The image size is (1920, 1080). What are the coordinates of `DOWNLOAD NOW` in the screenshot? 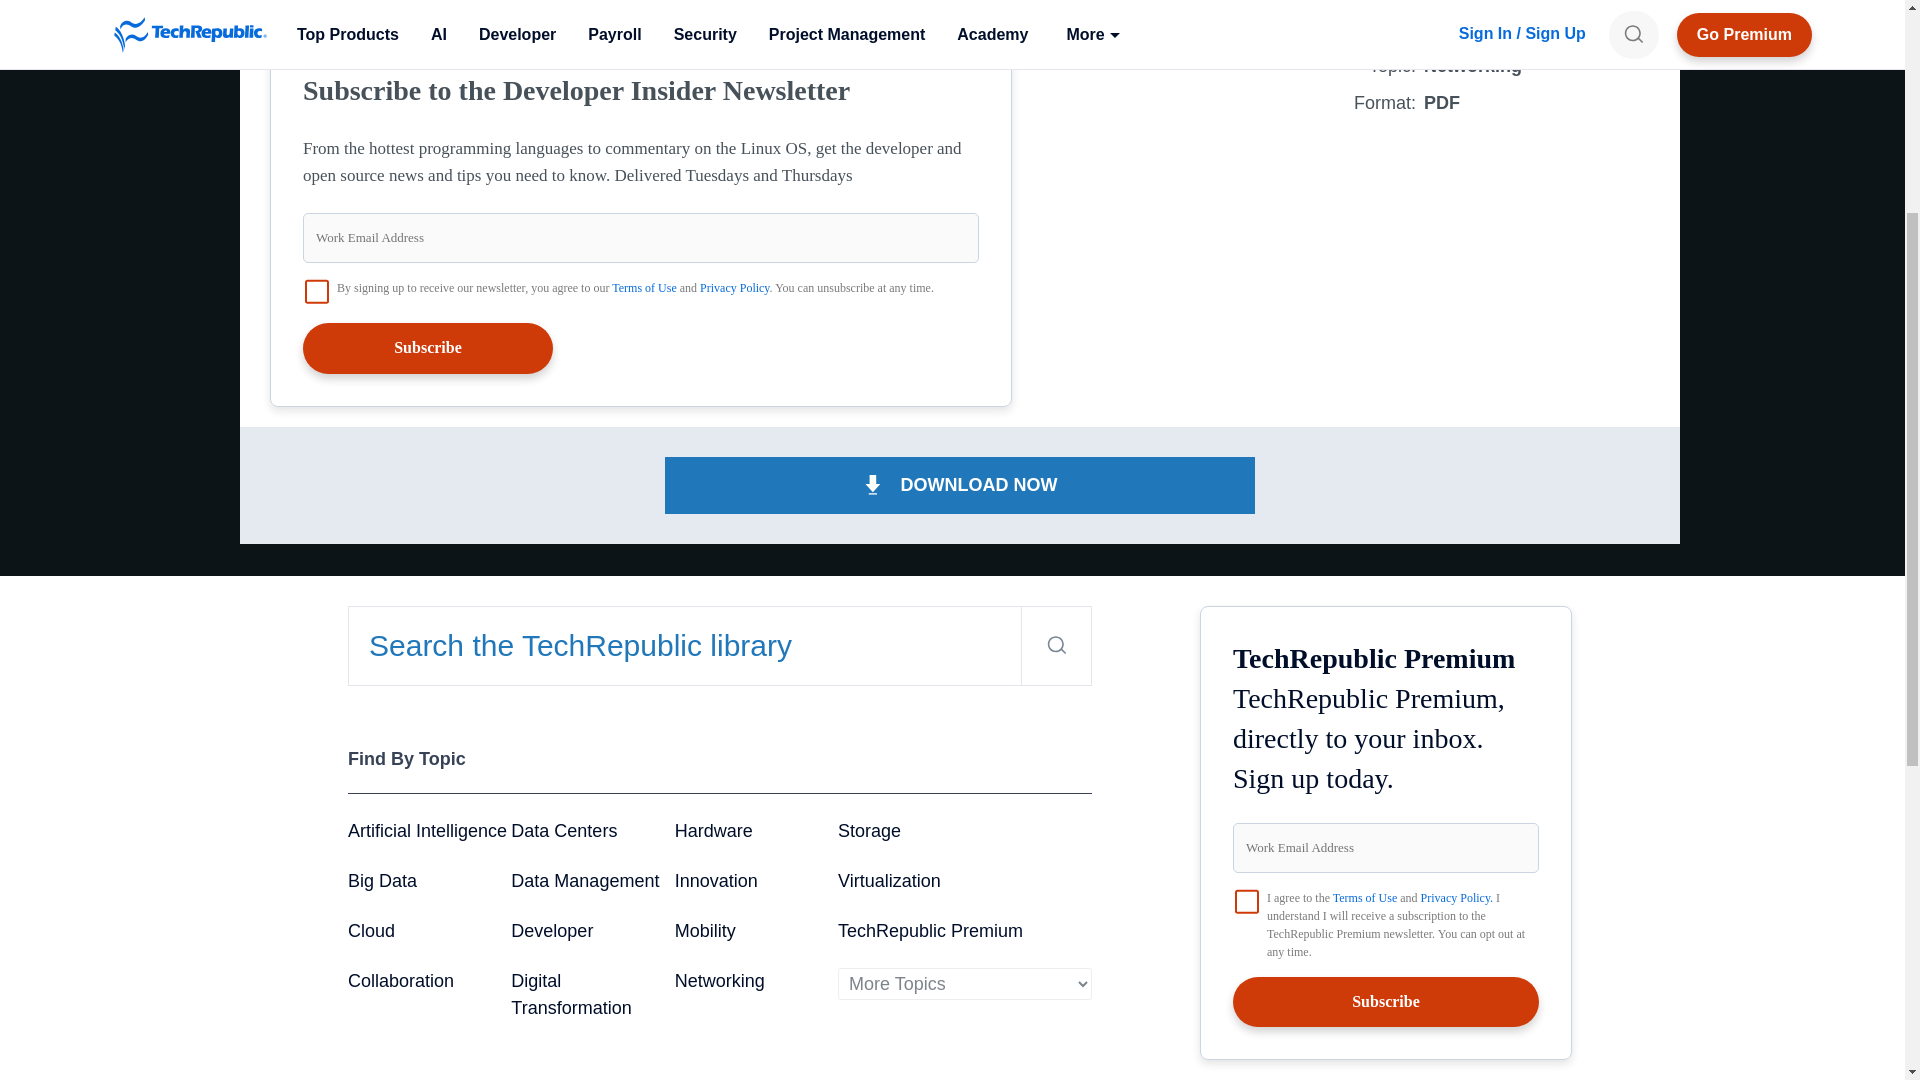 It's located at (960, 485).